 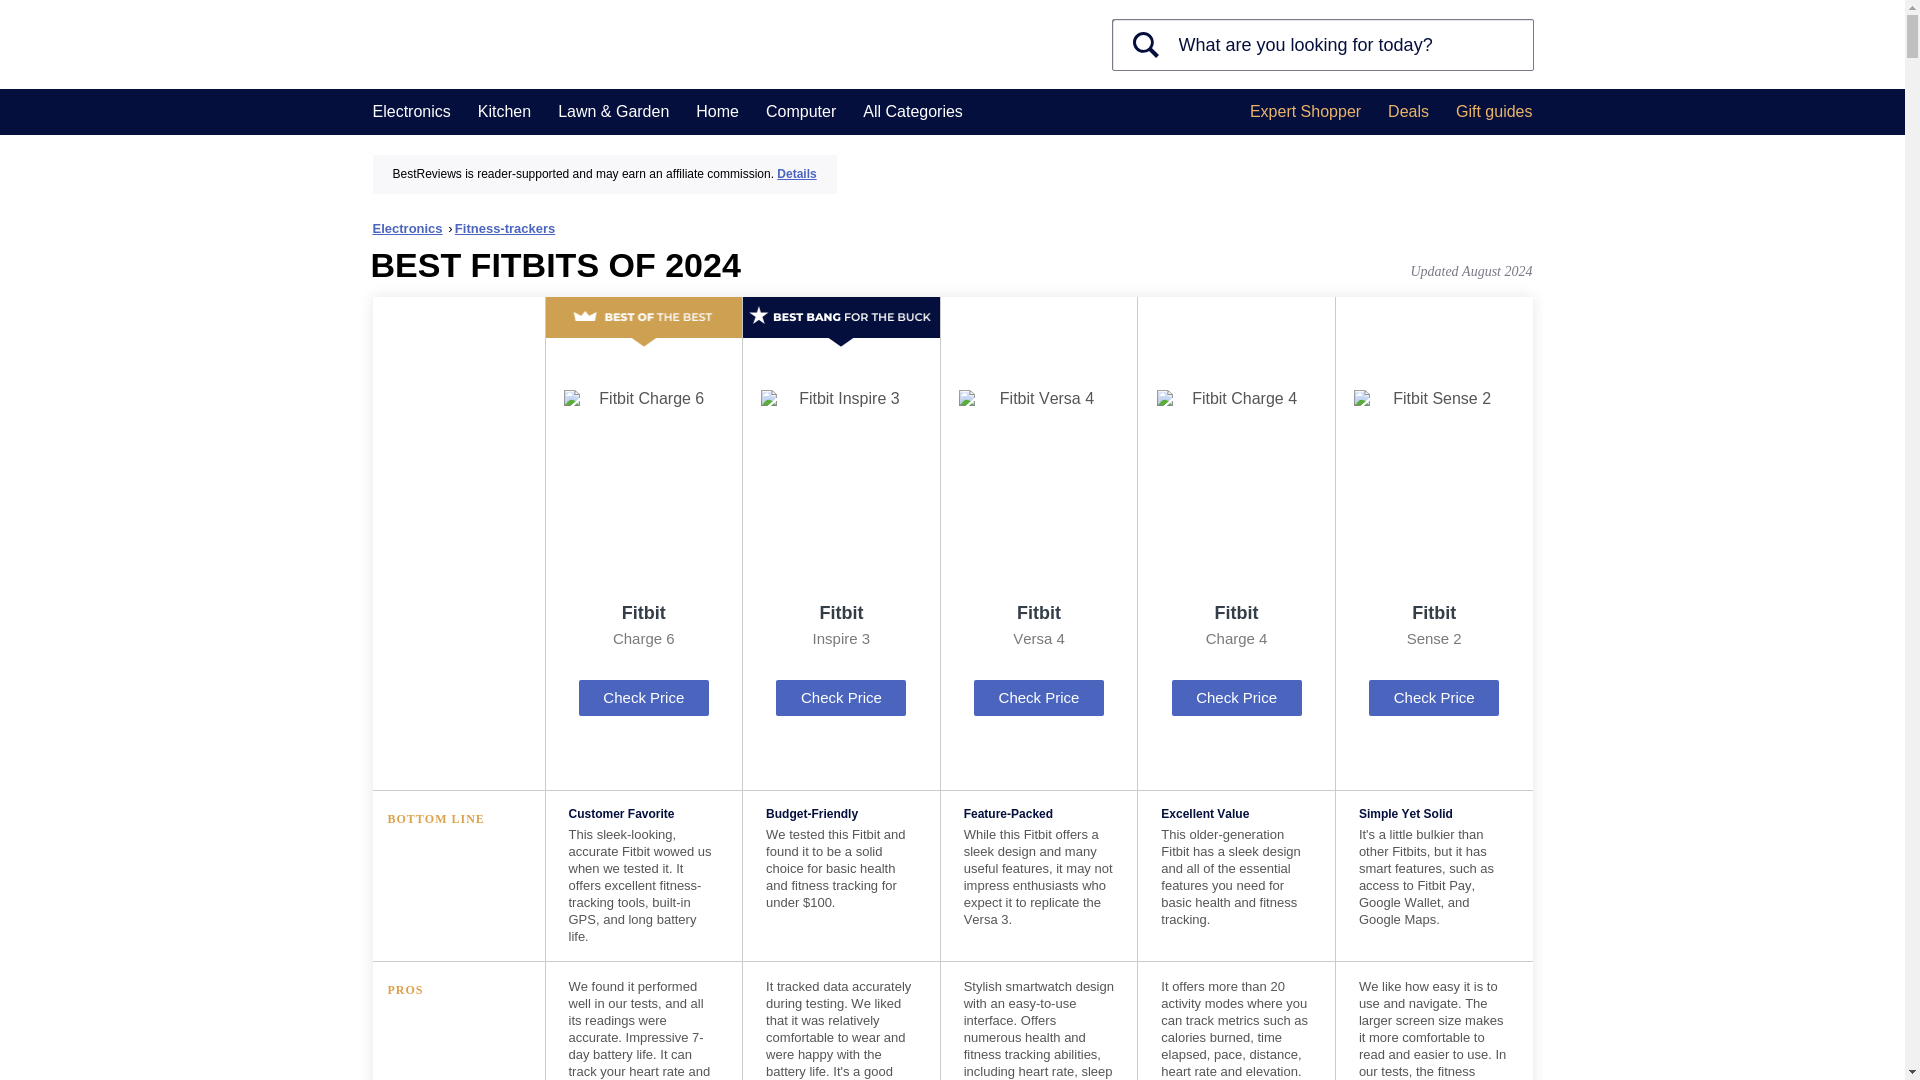 What do you see at coordinates (912, 112) in the screenshot?
I see `All Categories` at bounding box center [912, 112].